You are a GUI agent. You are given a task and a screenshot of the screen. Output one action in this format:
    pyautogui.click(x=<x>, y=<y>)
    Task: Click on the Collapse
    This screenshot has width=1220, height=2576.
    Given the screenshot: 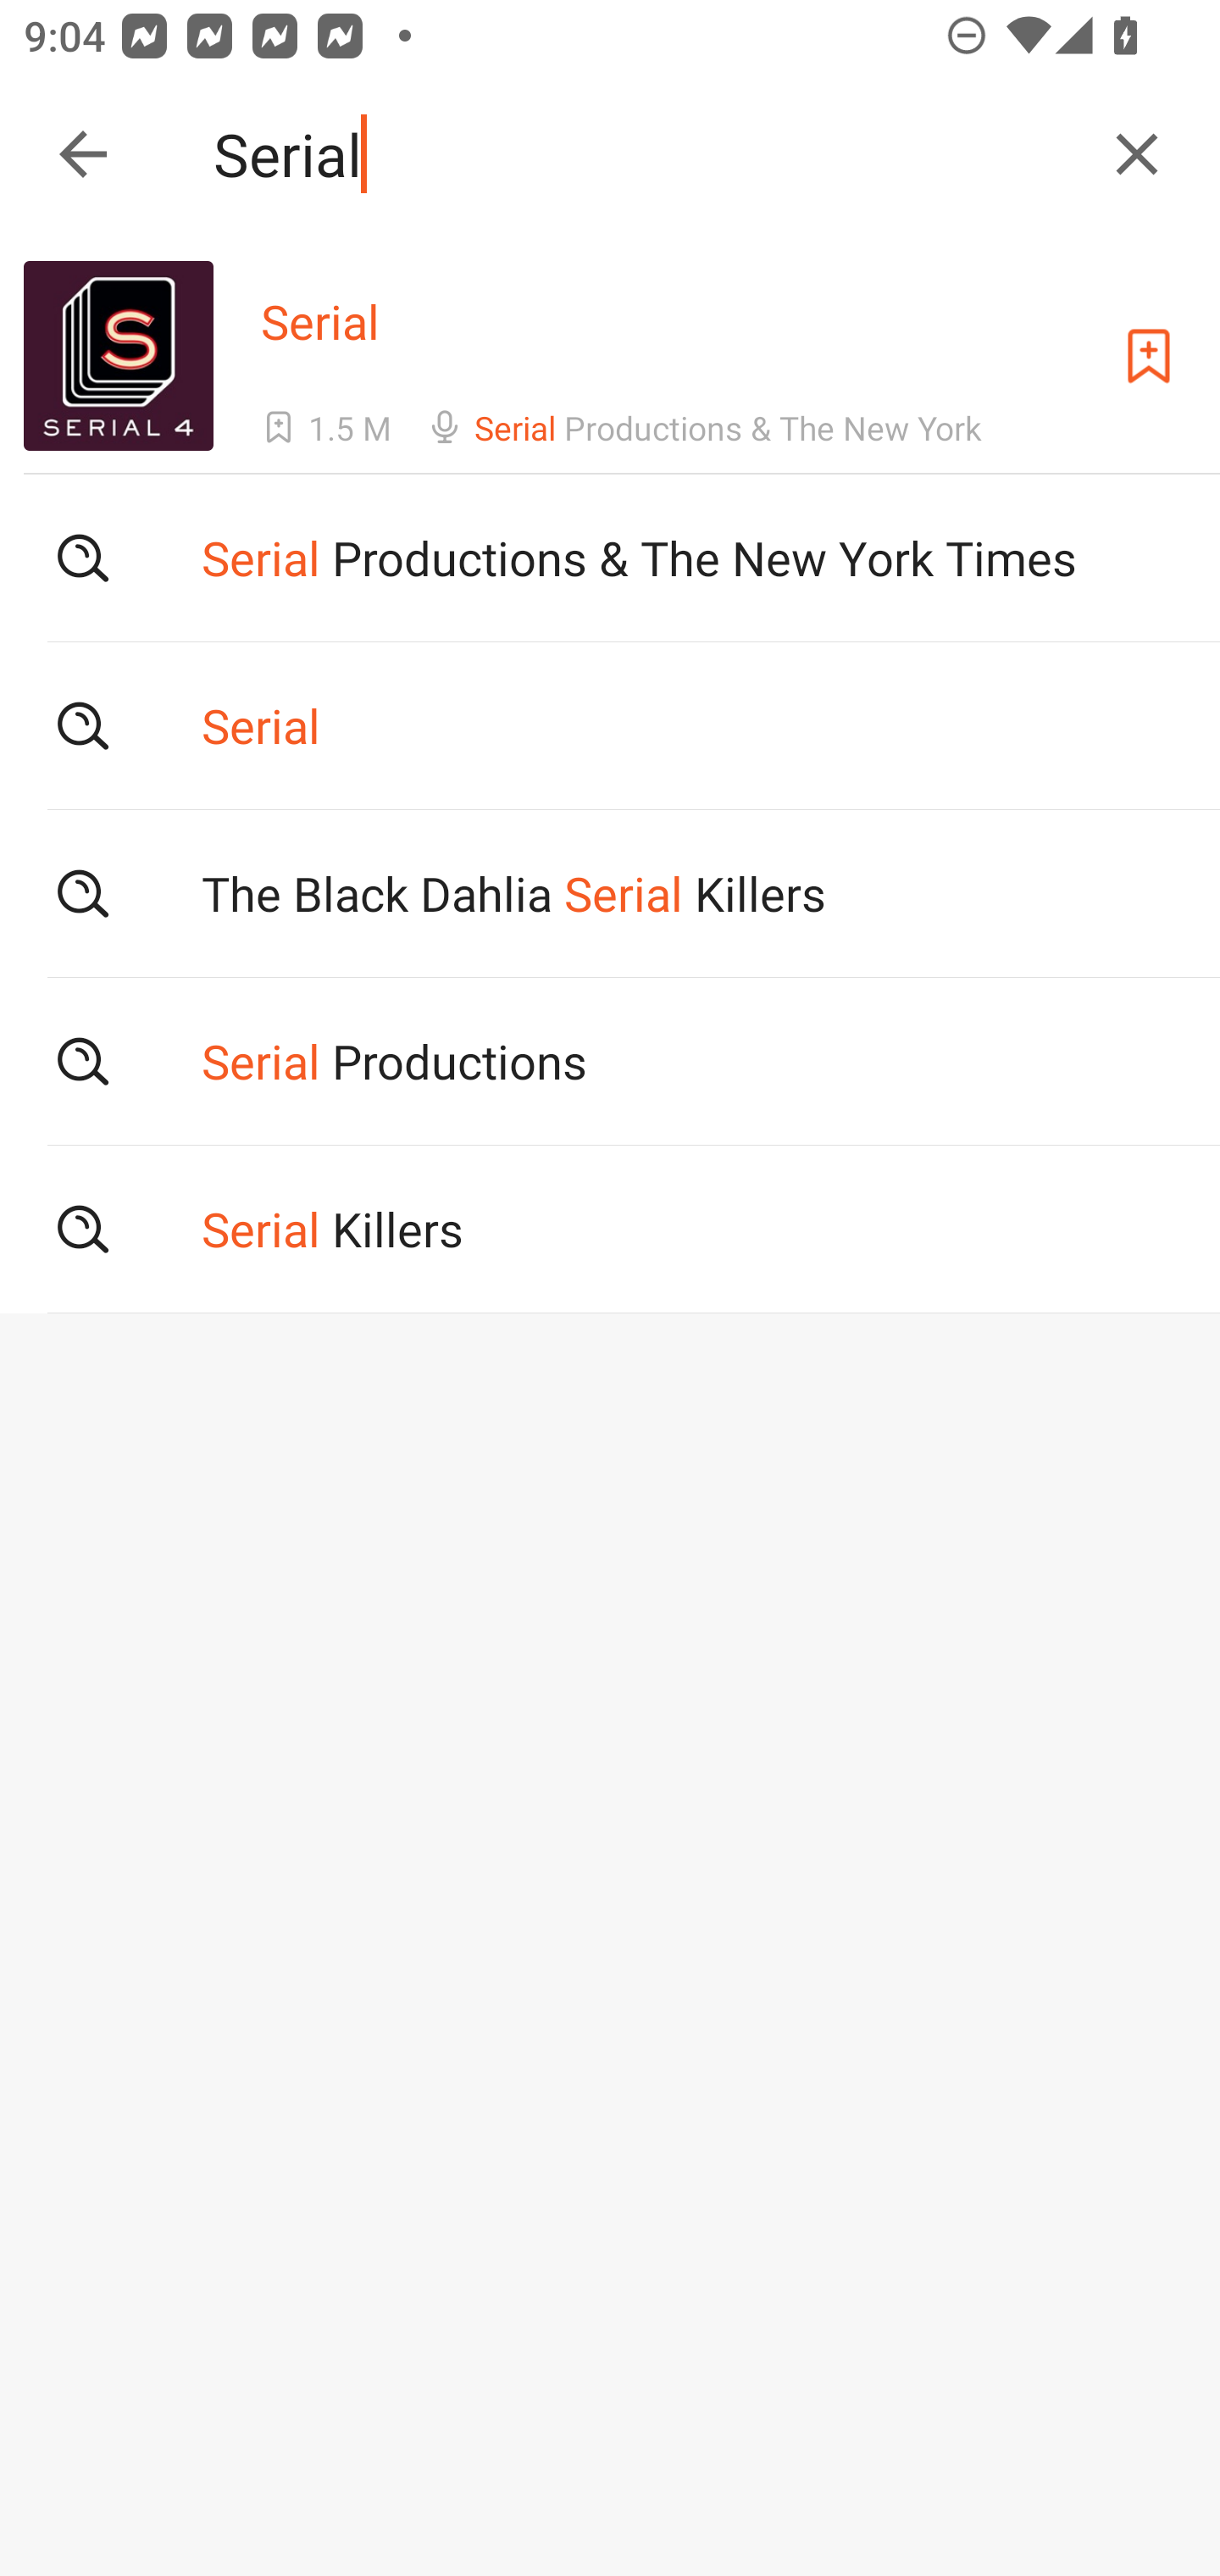 What is the action you would take?
    pyautogui.click(x=83, y=154)
    